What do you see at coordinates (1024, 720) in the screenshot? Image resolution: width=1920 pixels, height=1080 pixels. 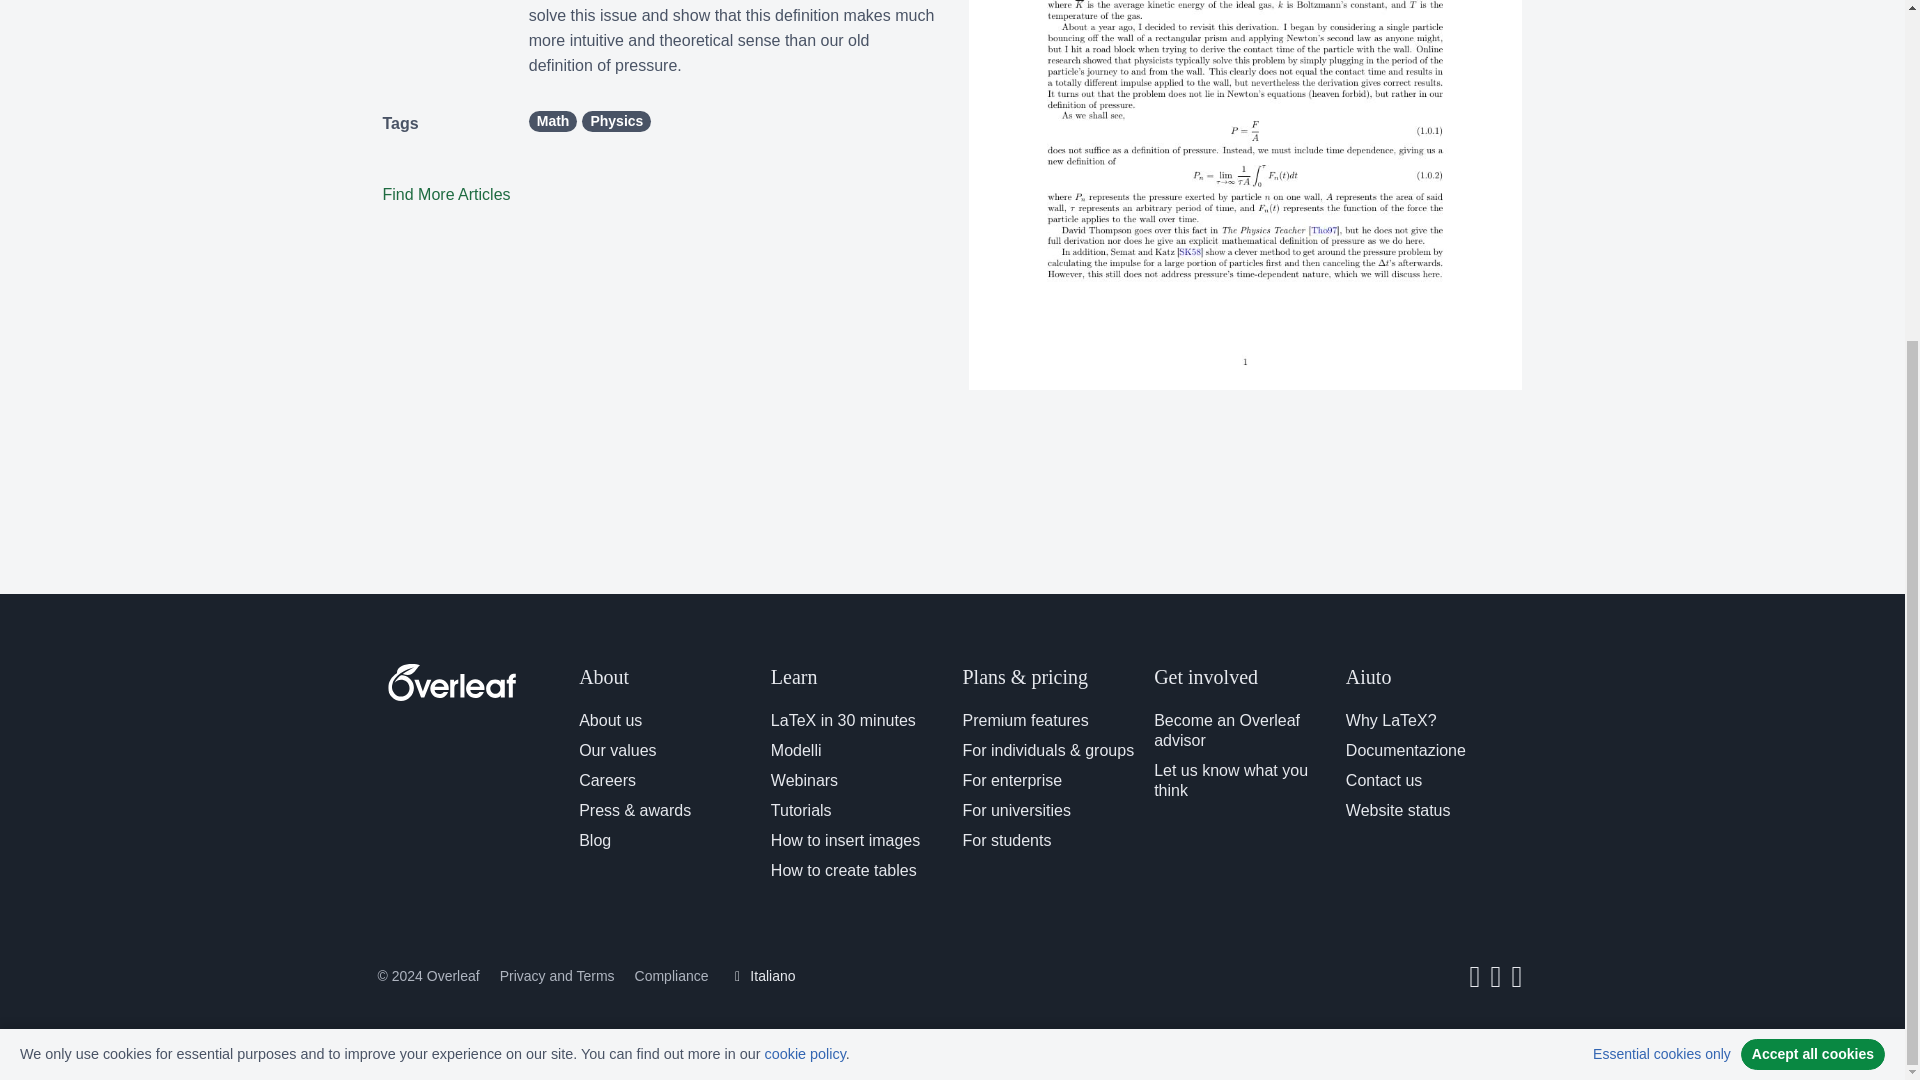 I see `Premium features` at bounding box center [1024, 720].